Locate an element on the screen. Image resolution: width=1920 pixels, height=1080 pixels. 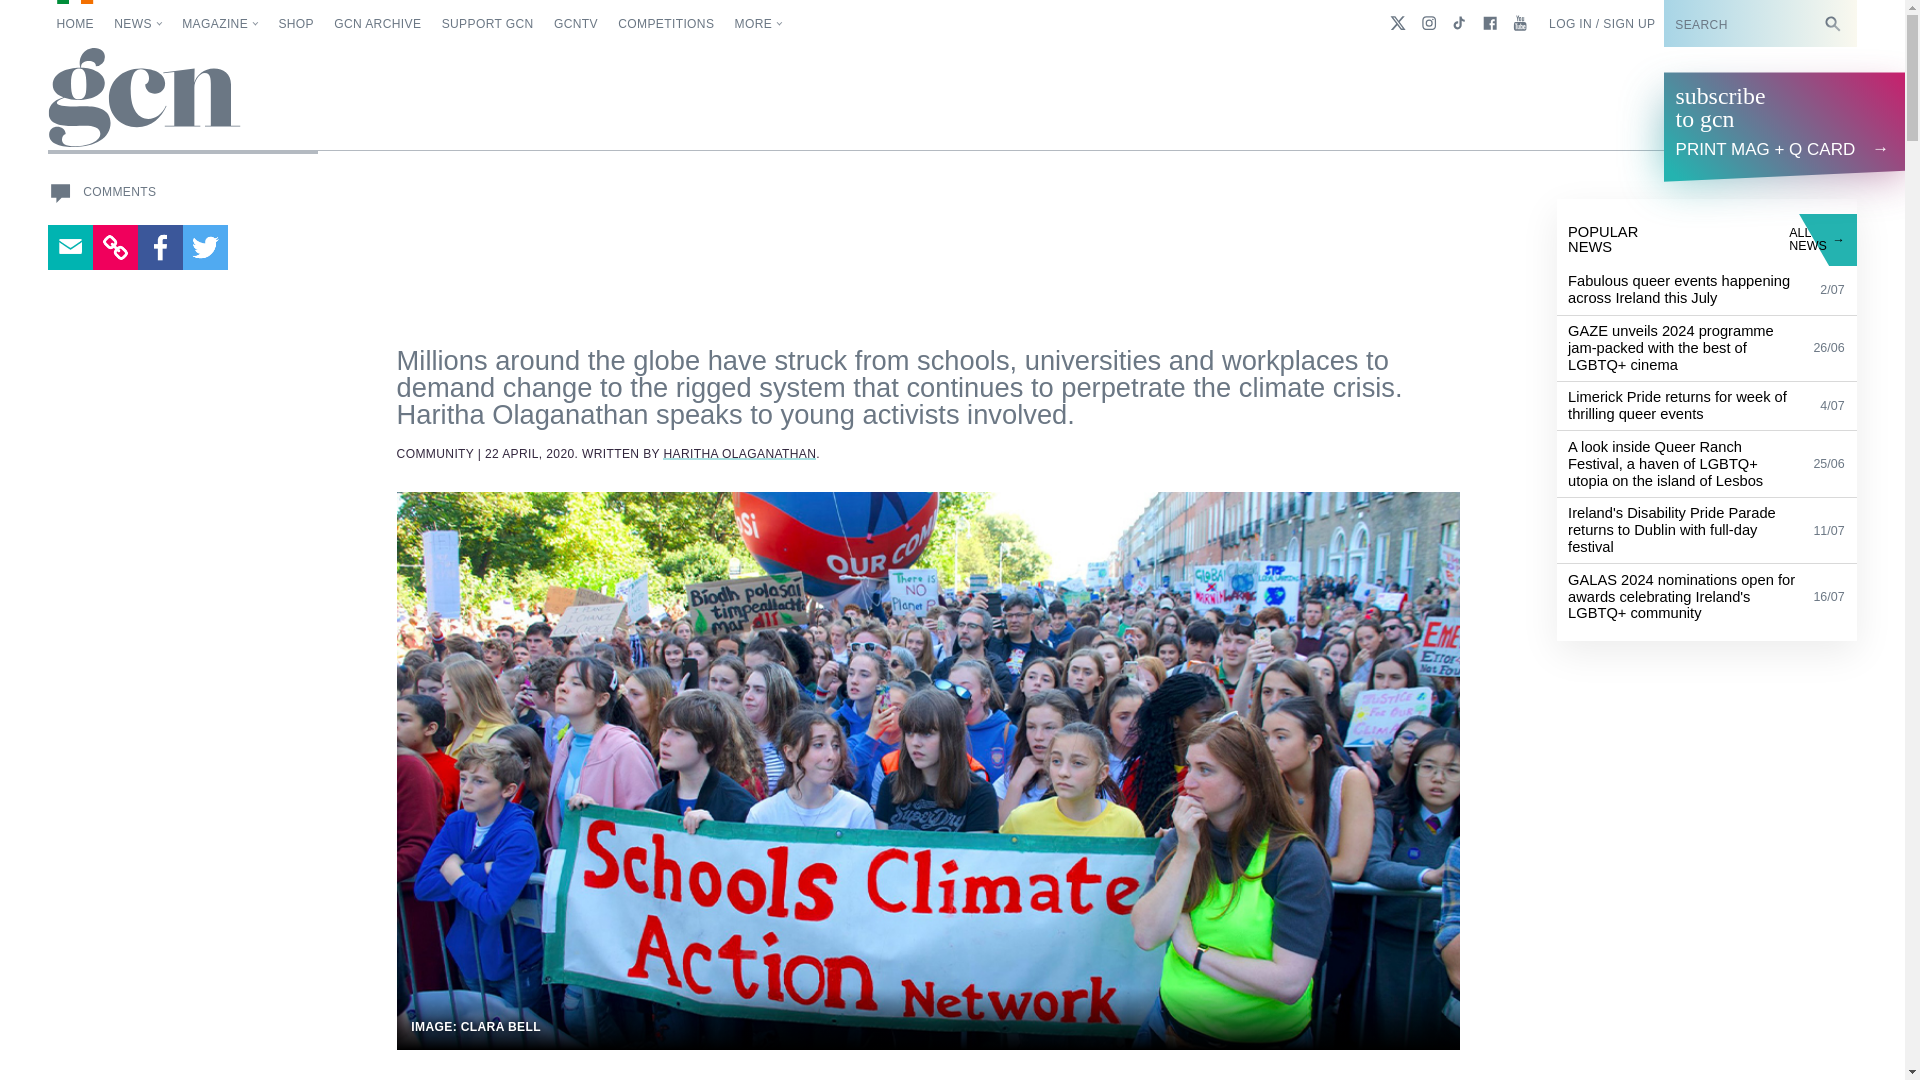
Log in or sign up to GCN is located at coordinates (1602, 24).